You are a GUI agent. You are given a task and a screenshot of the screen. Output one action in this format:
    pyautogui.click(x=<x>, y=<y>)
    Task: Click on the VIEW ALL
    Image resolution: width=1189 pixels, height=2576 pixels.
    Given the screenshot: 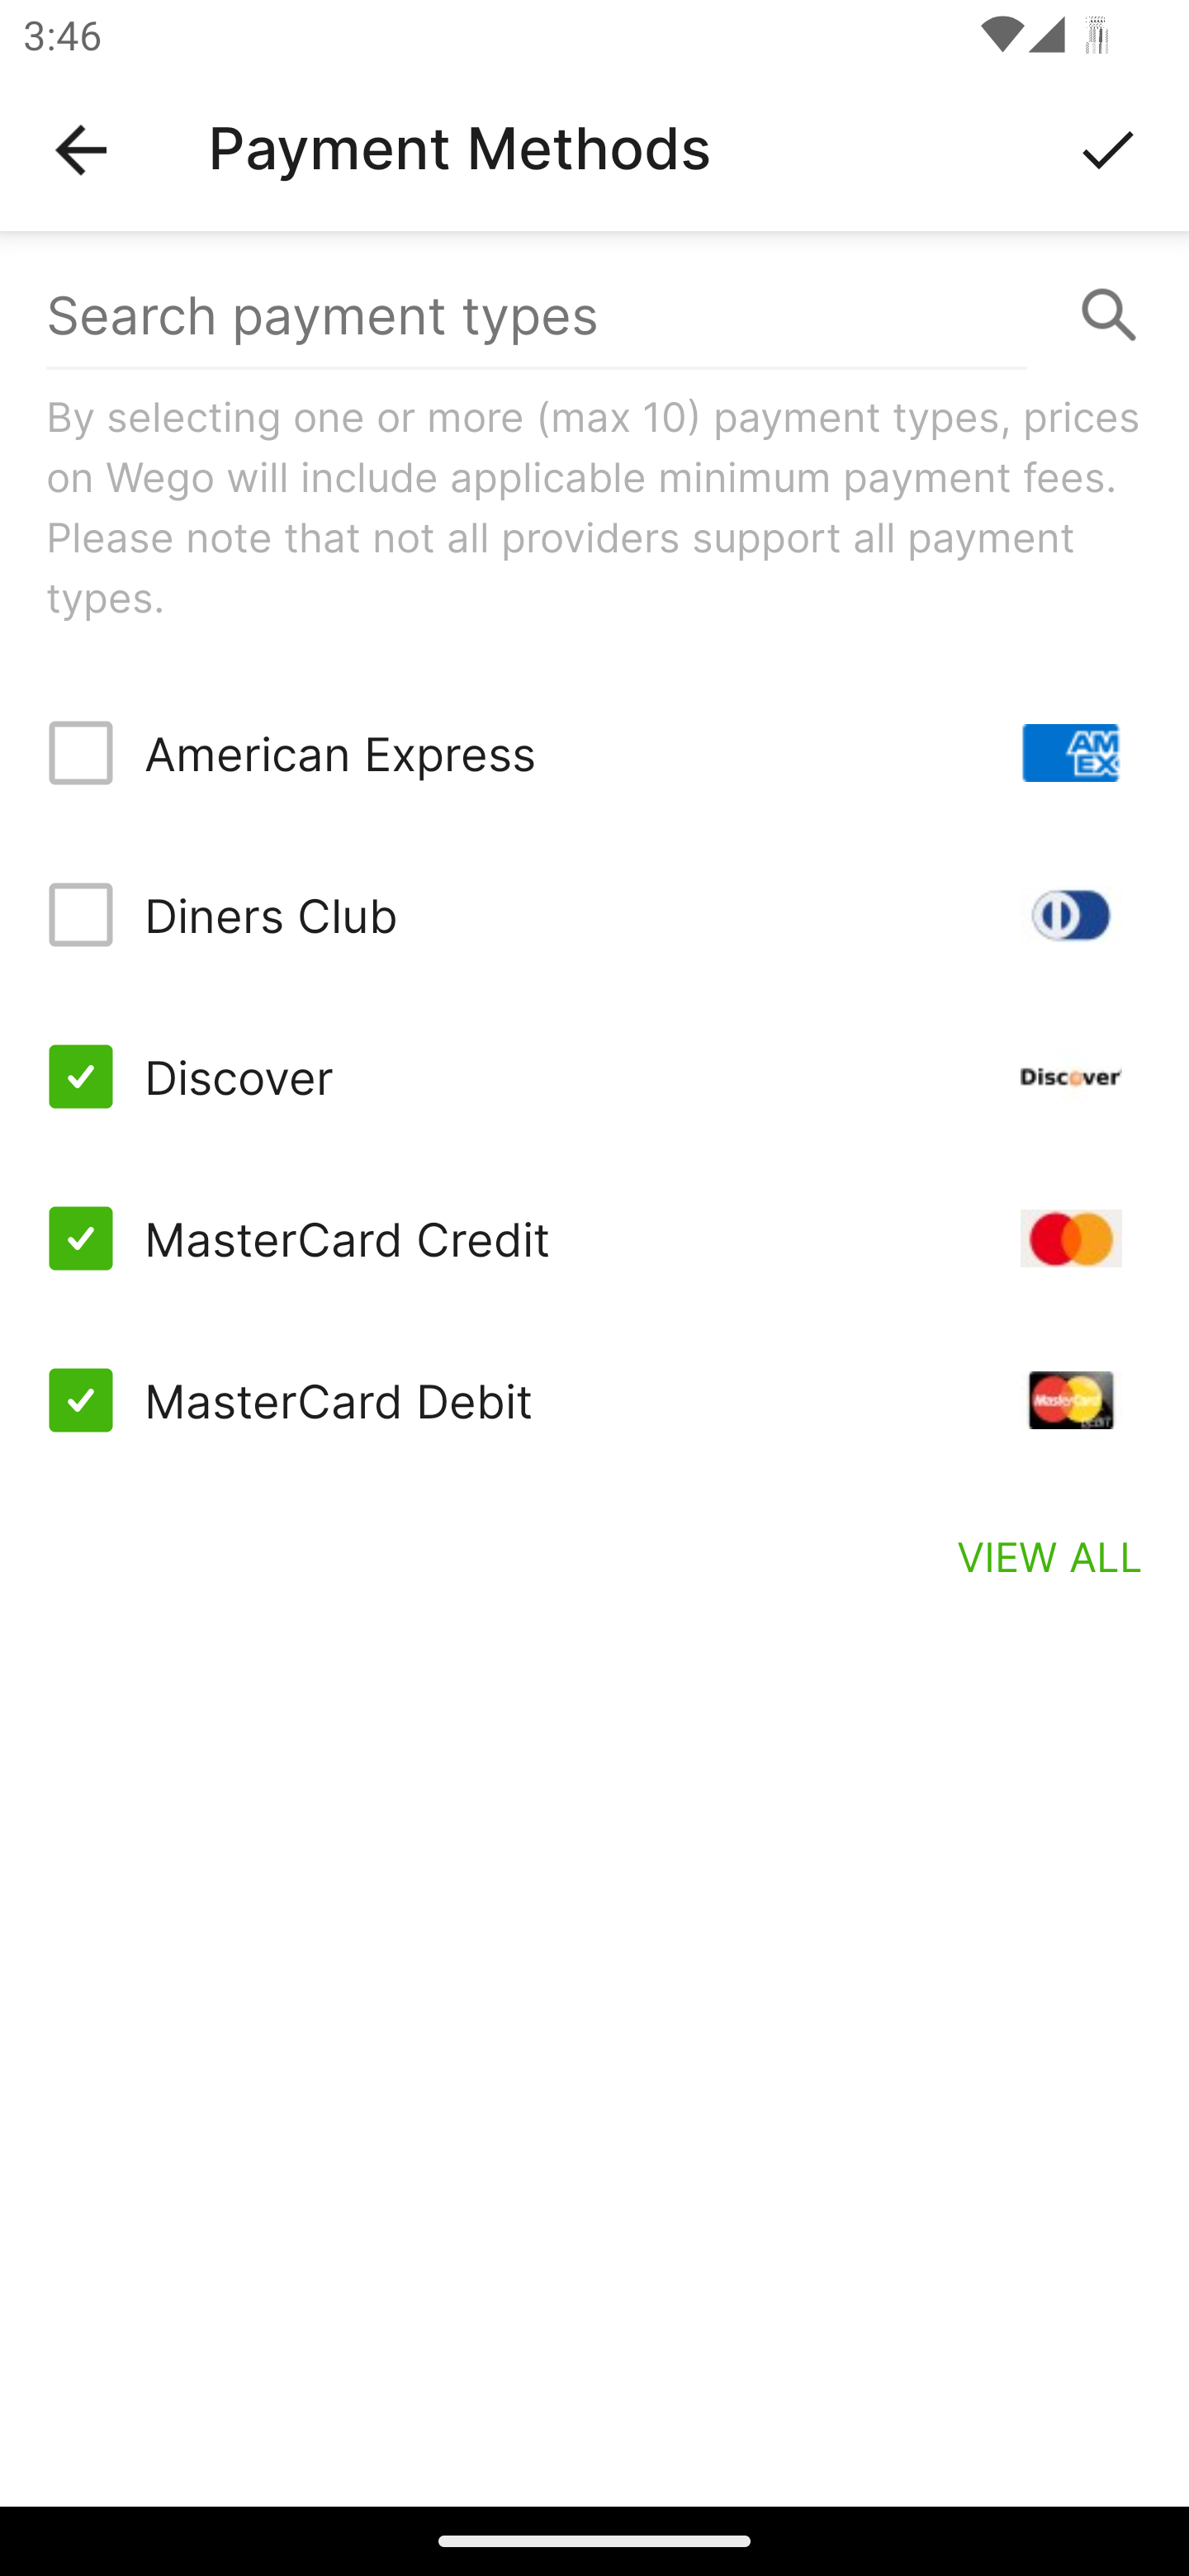 What is the action you would take?
    pyautogui.click(x=1050, y=1556)
    